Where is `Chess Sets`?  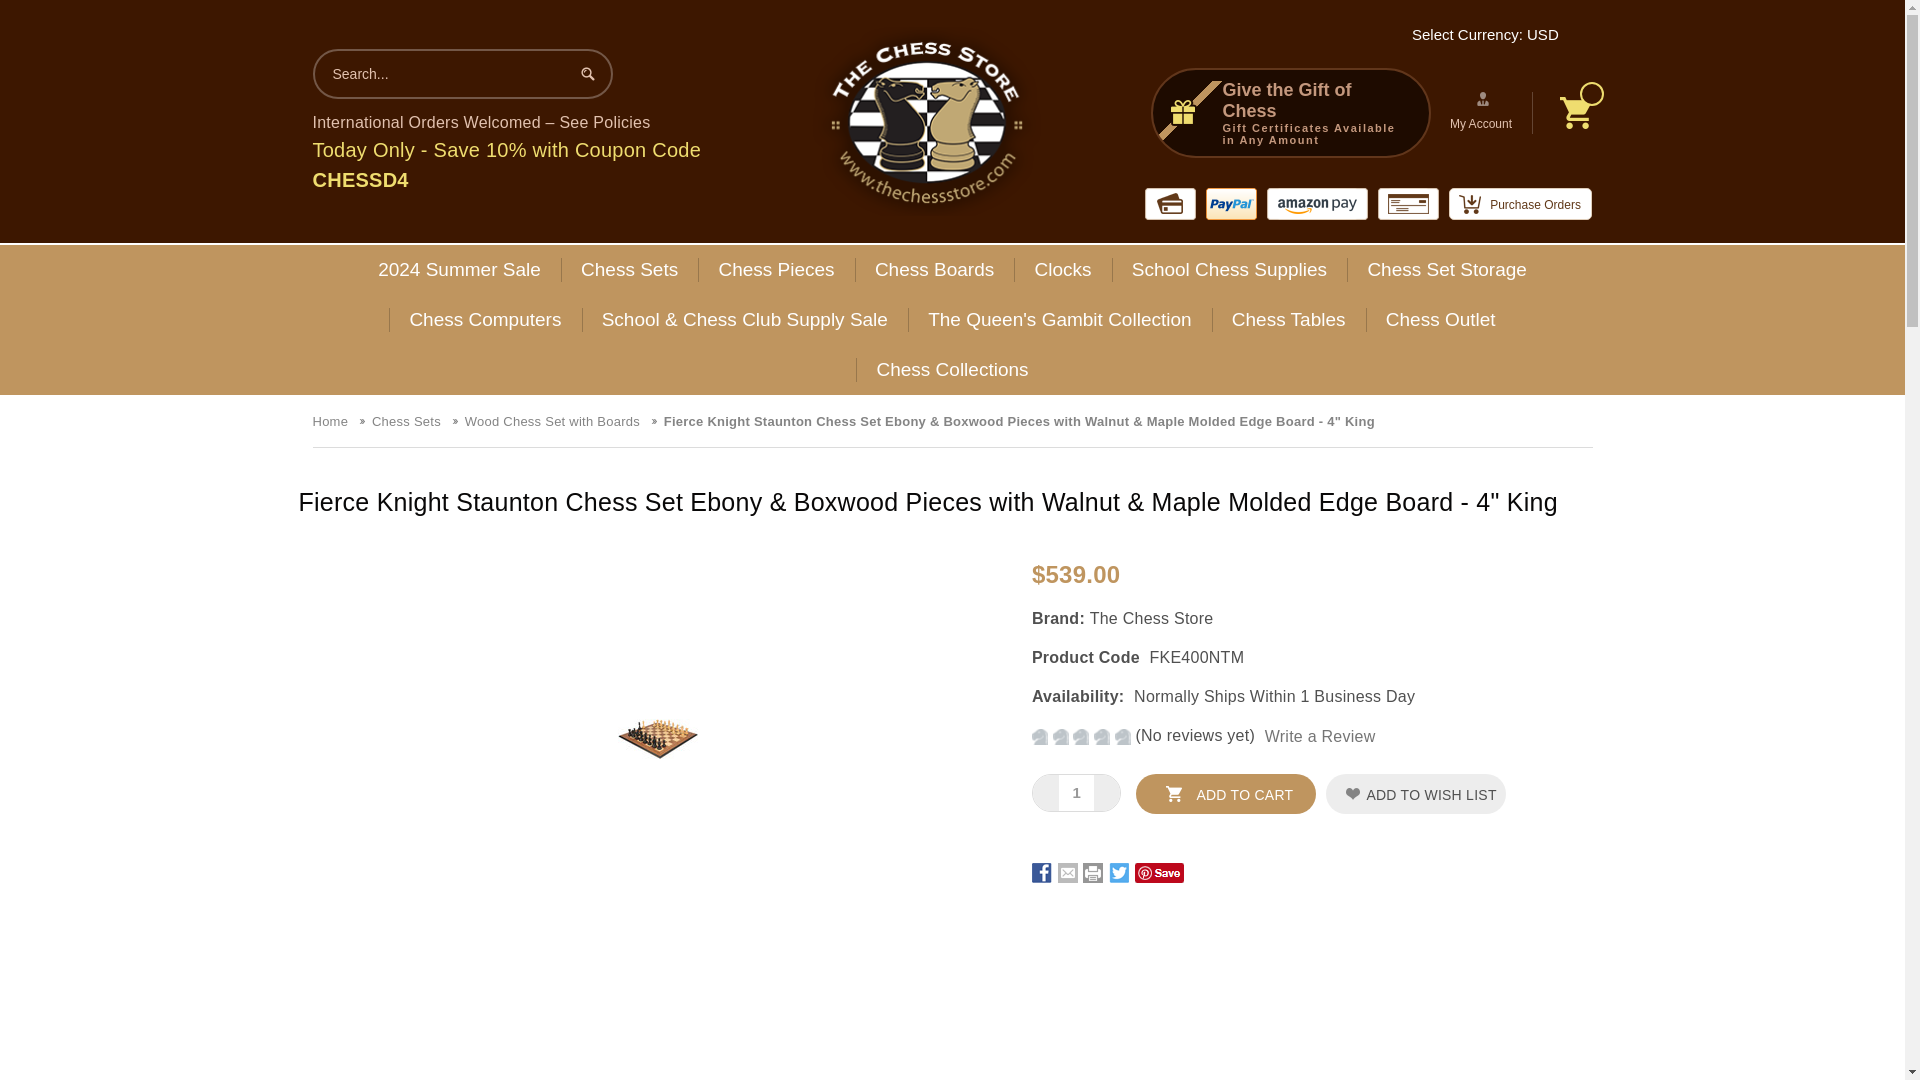
Chess Sets is located at coordinates (629, 270).